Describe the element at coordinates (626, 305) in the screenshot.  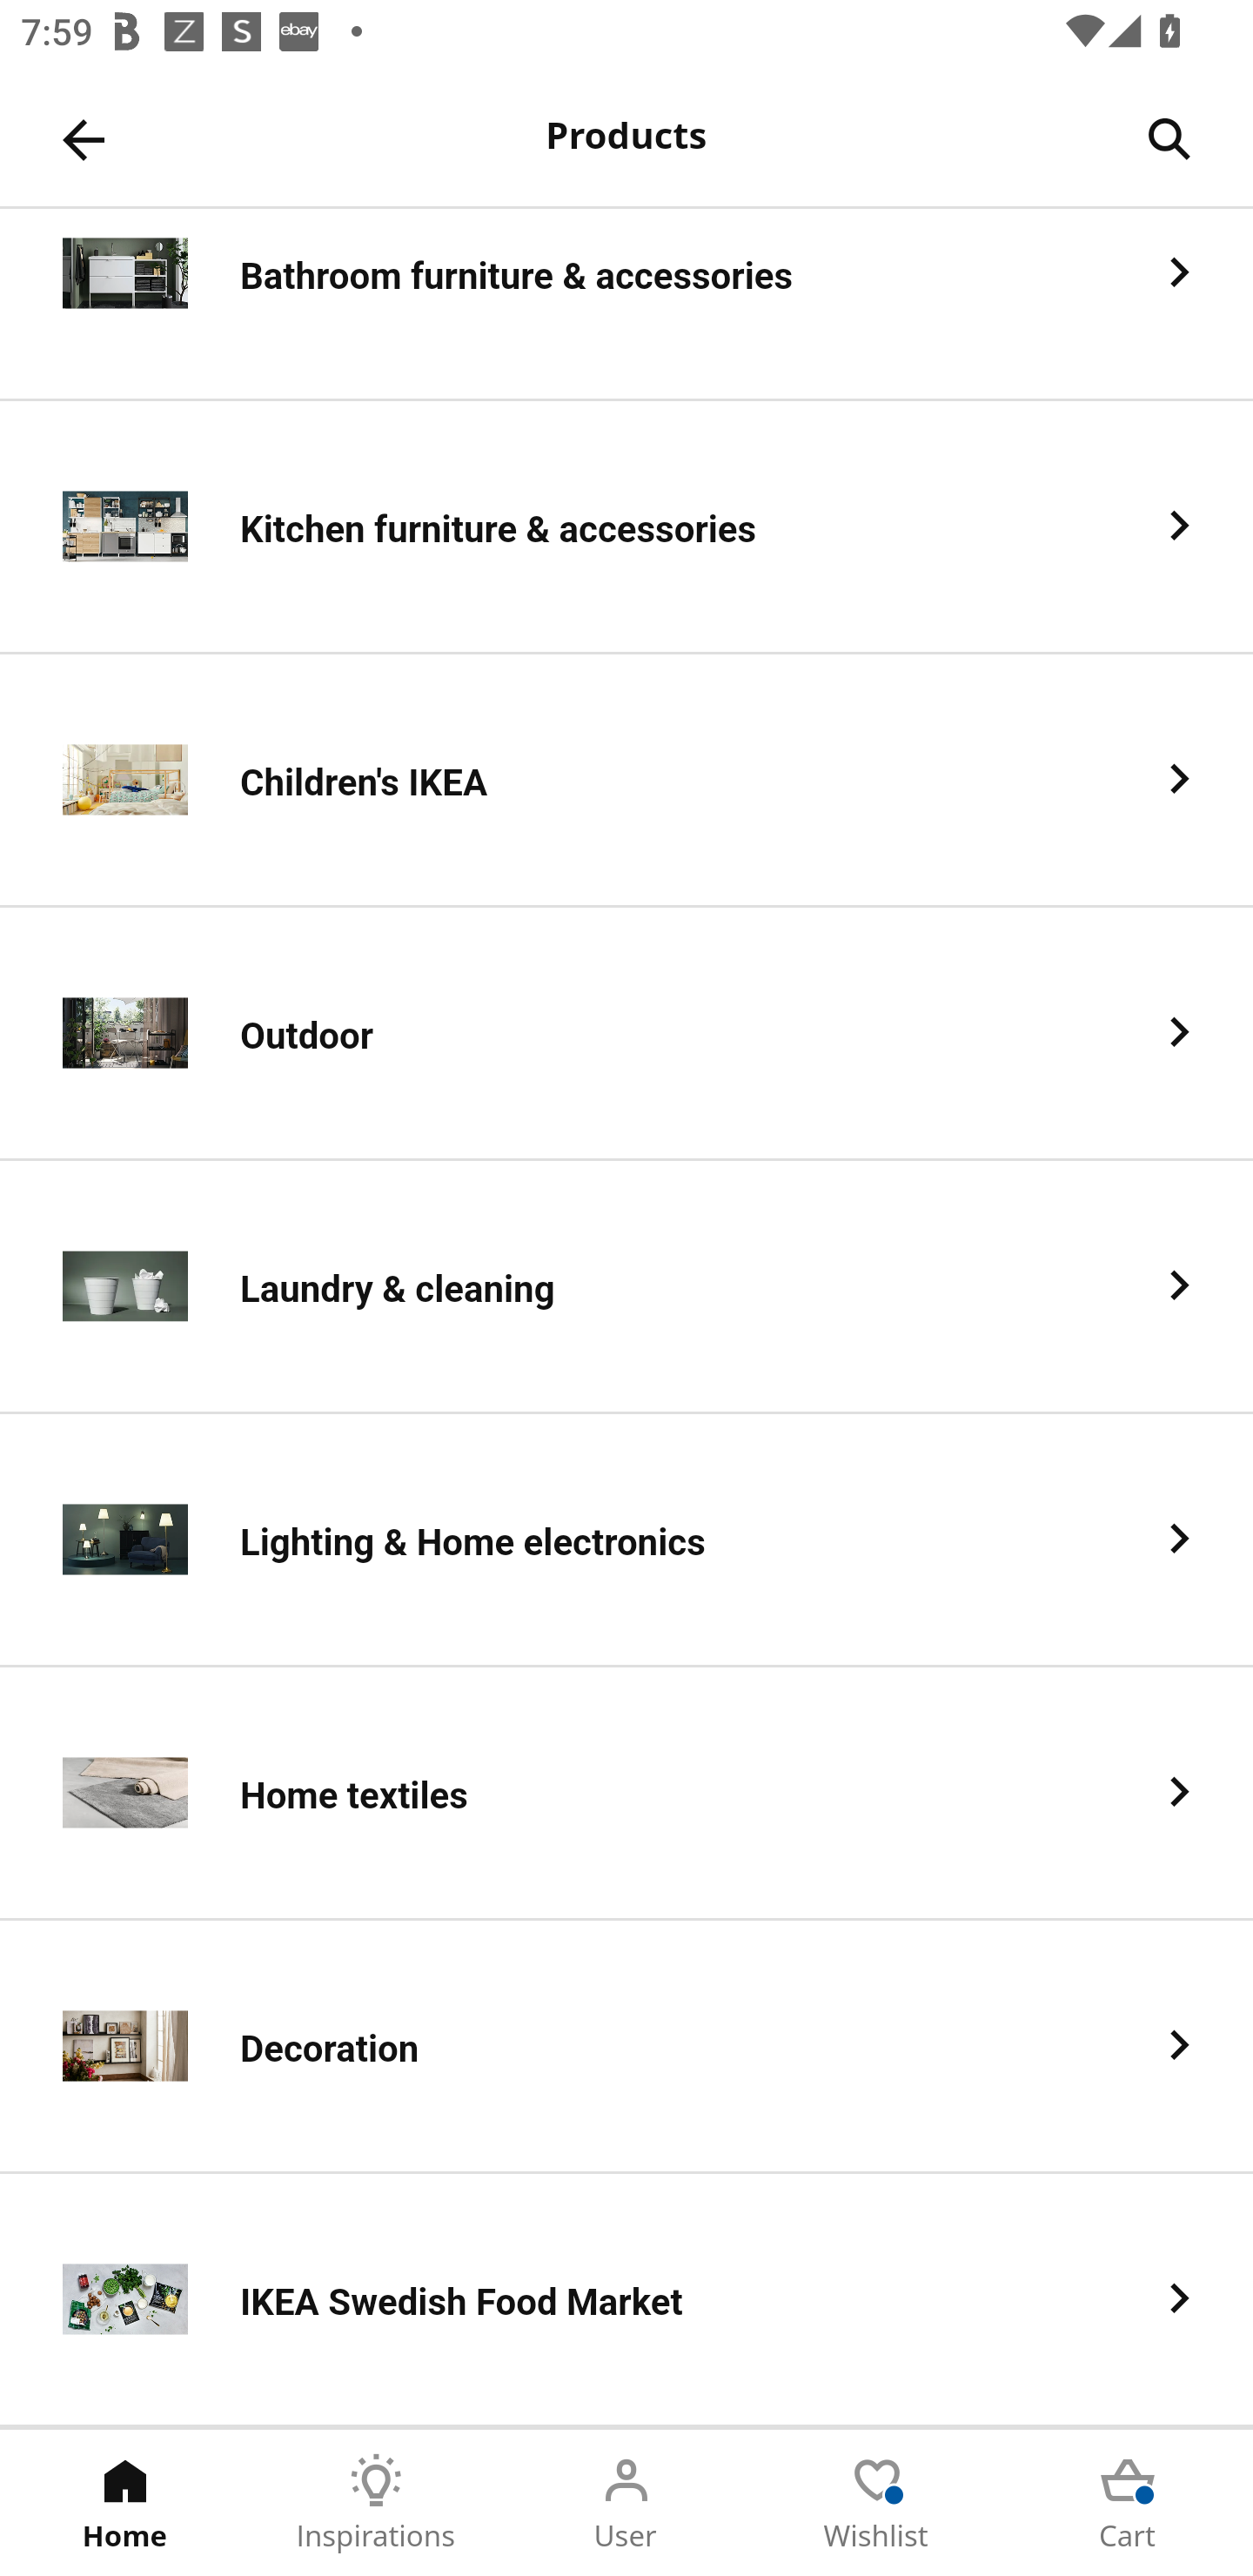
I see `Bathroom furniture & accessories` at that location.